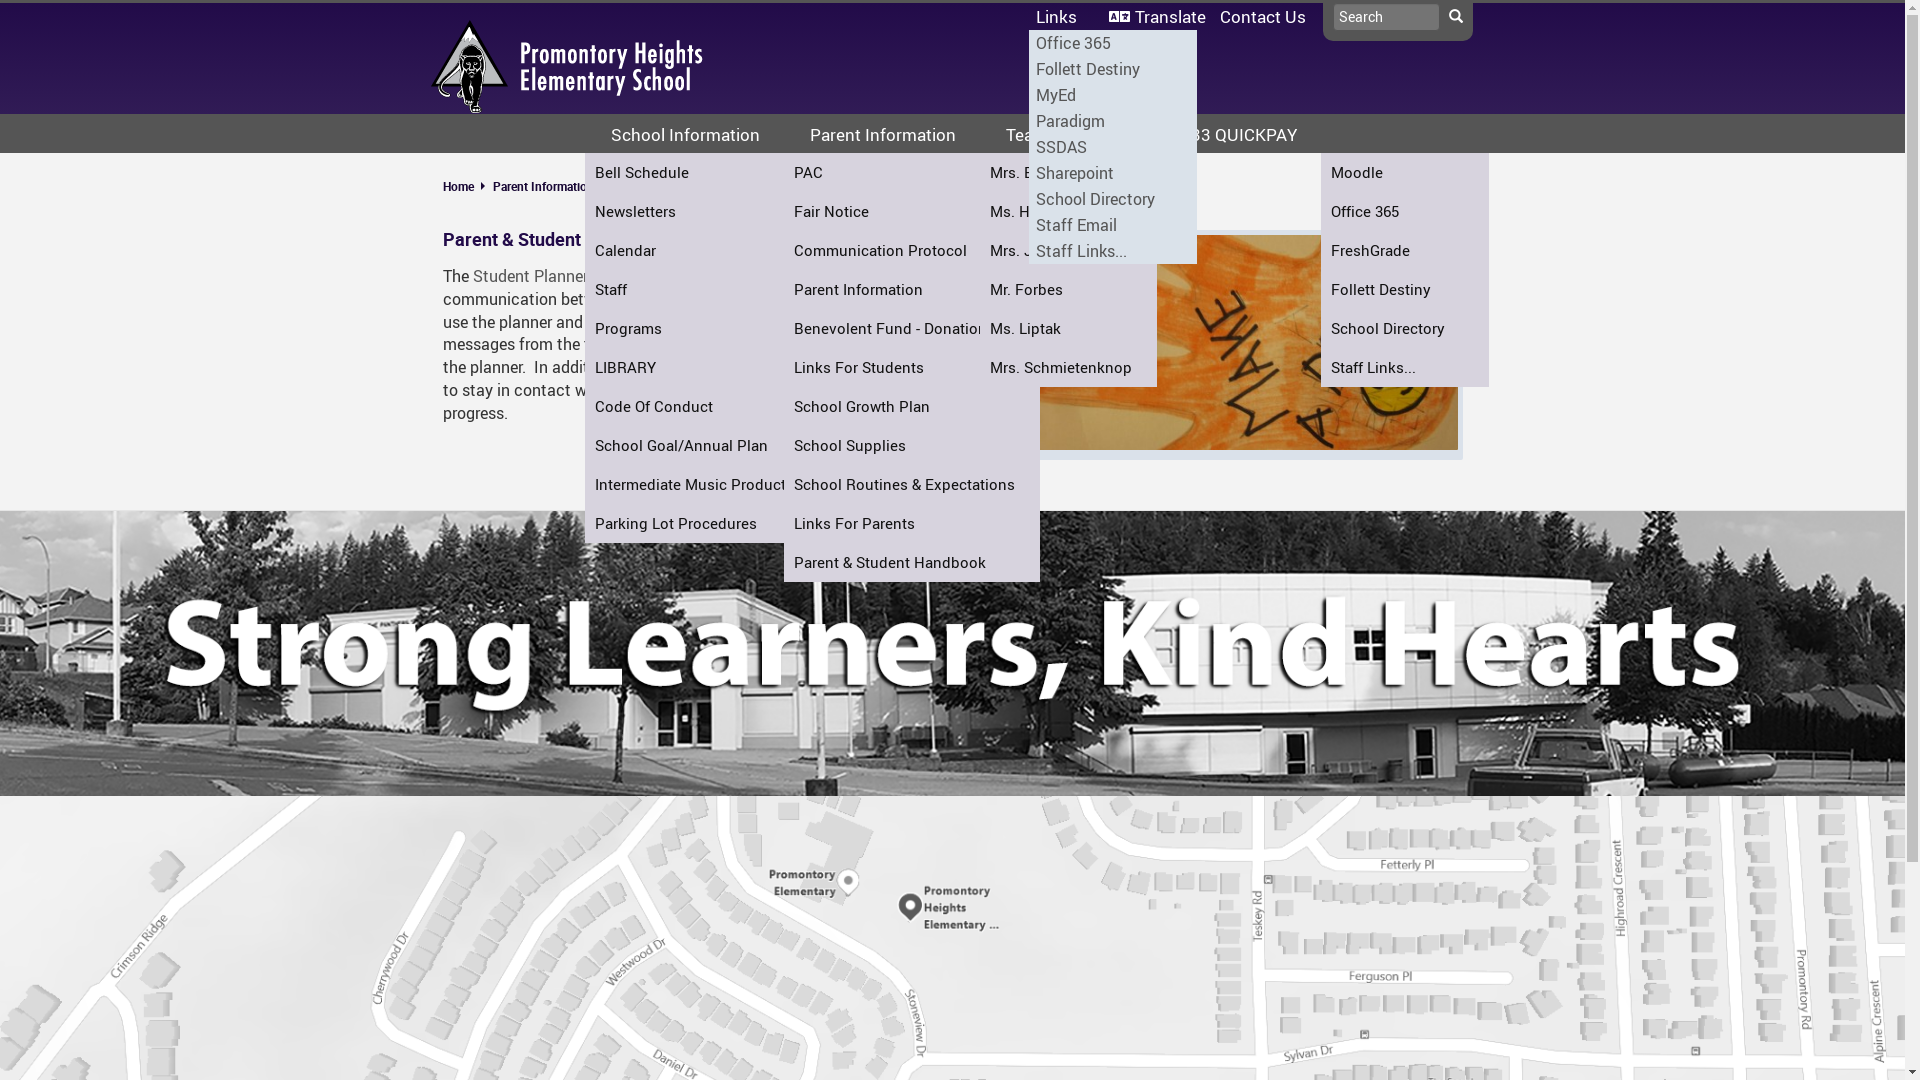 The image size is (1920, 1080). What do you see at coordinates (1068, 290) in the screenshot?
I see `Mr. Forbes` at bounding box center [1068, 290].